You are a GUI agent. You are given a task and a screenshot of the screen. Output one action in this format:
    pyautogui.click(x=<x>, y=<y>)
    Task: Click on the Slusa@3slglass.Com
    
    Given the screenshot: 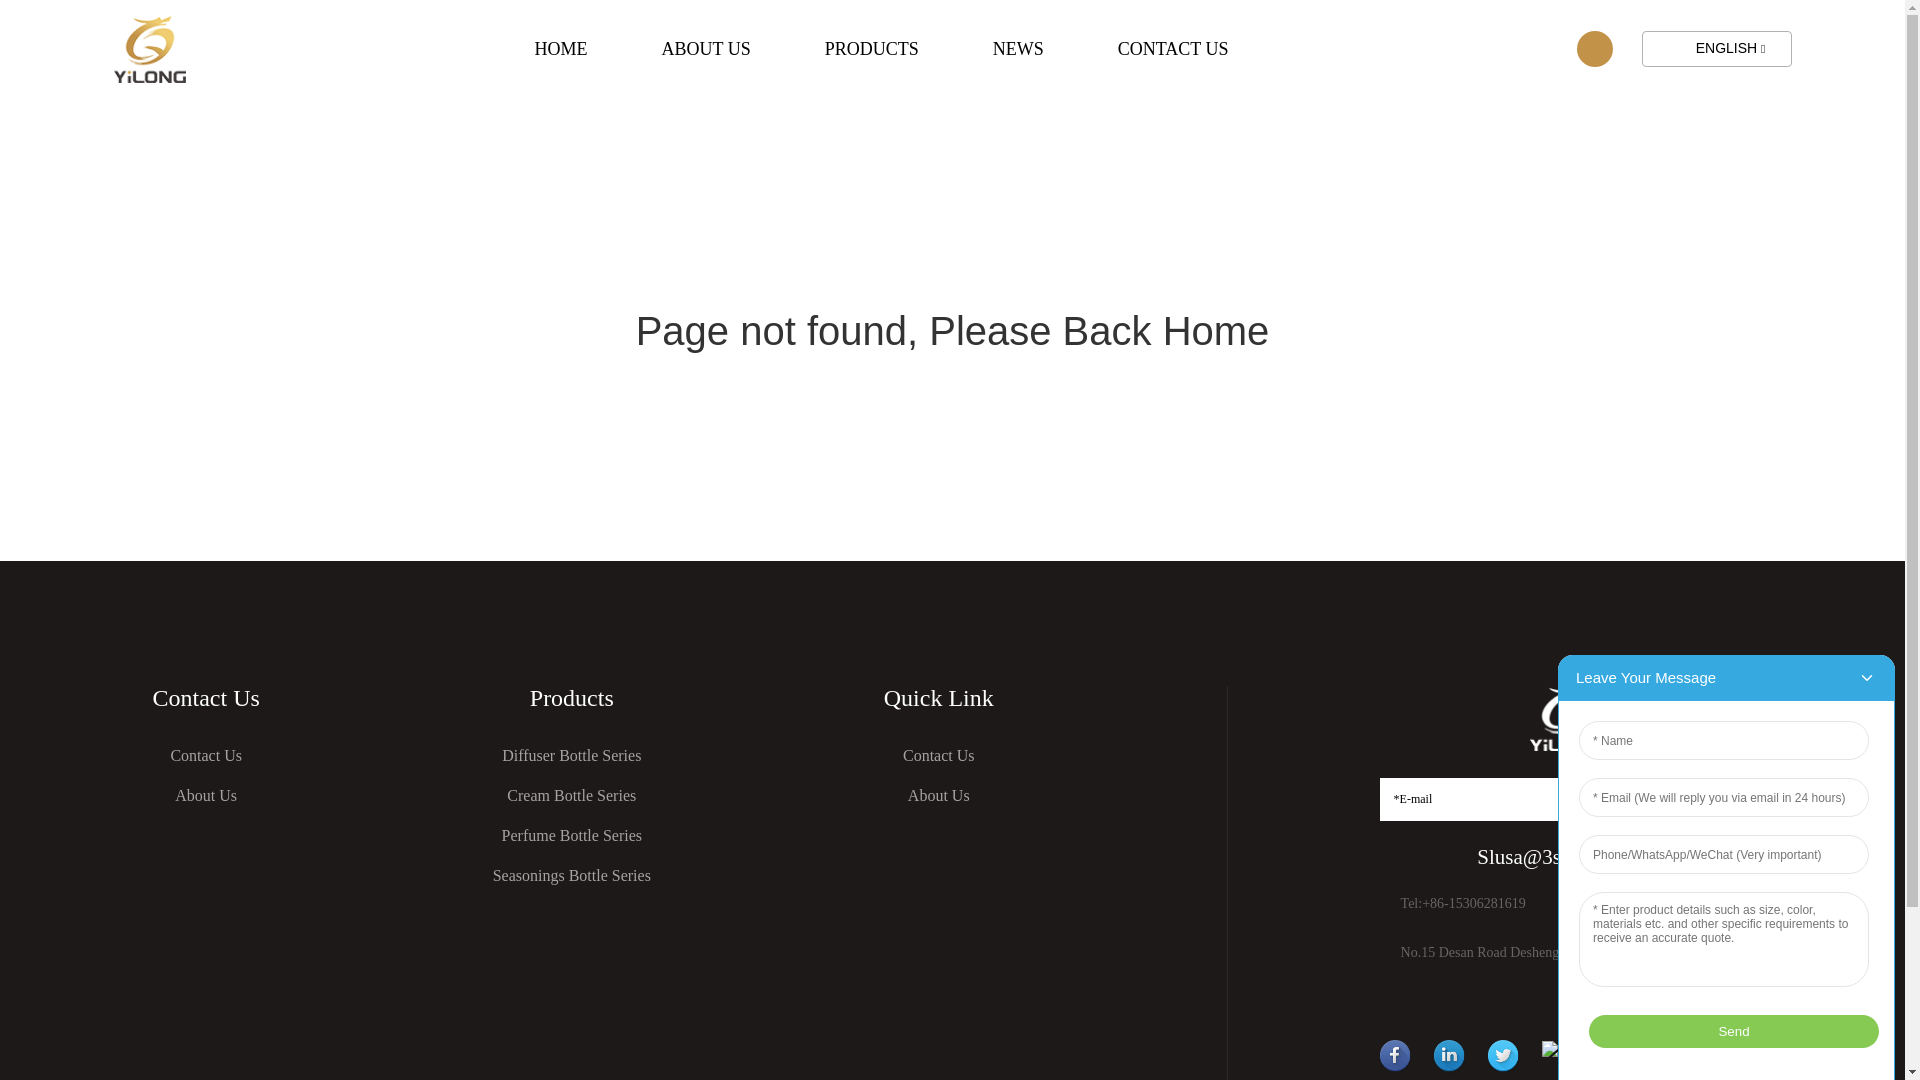 What is the action you would take?
    pyautogui.click(x=1566, y=858)
    